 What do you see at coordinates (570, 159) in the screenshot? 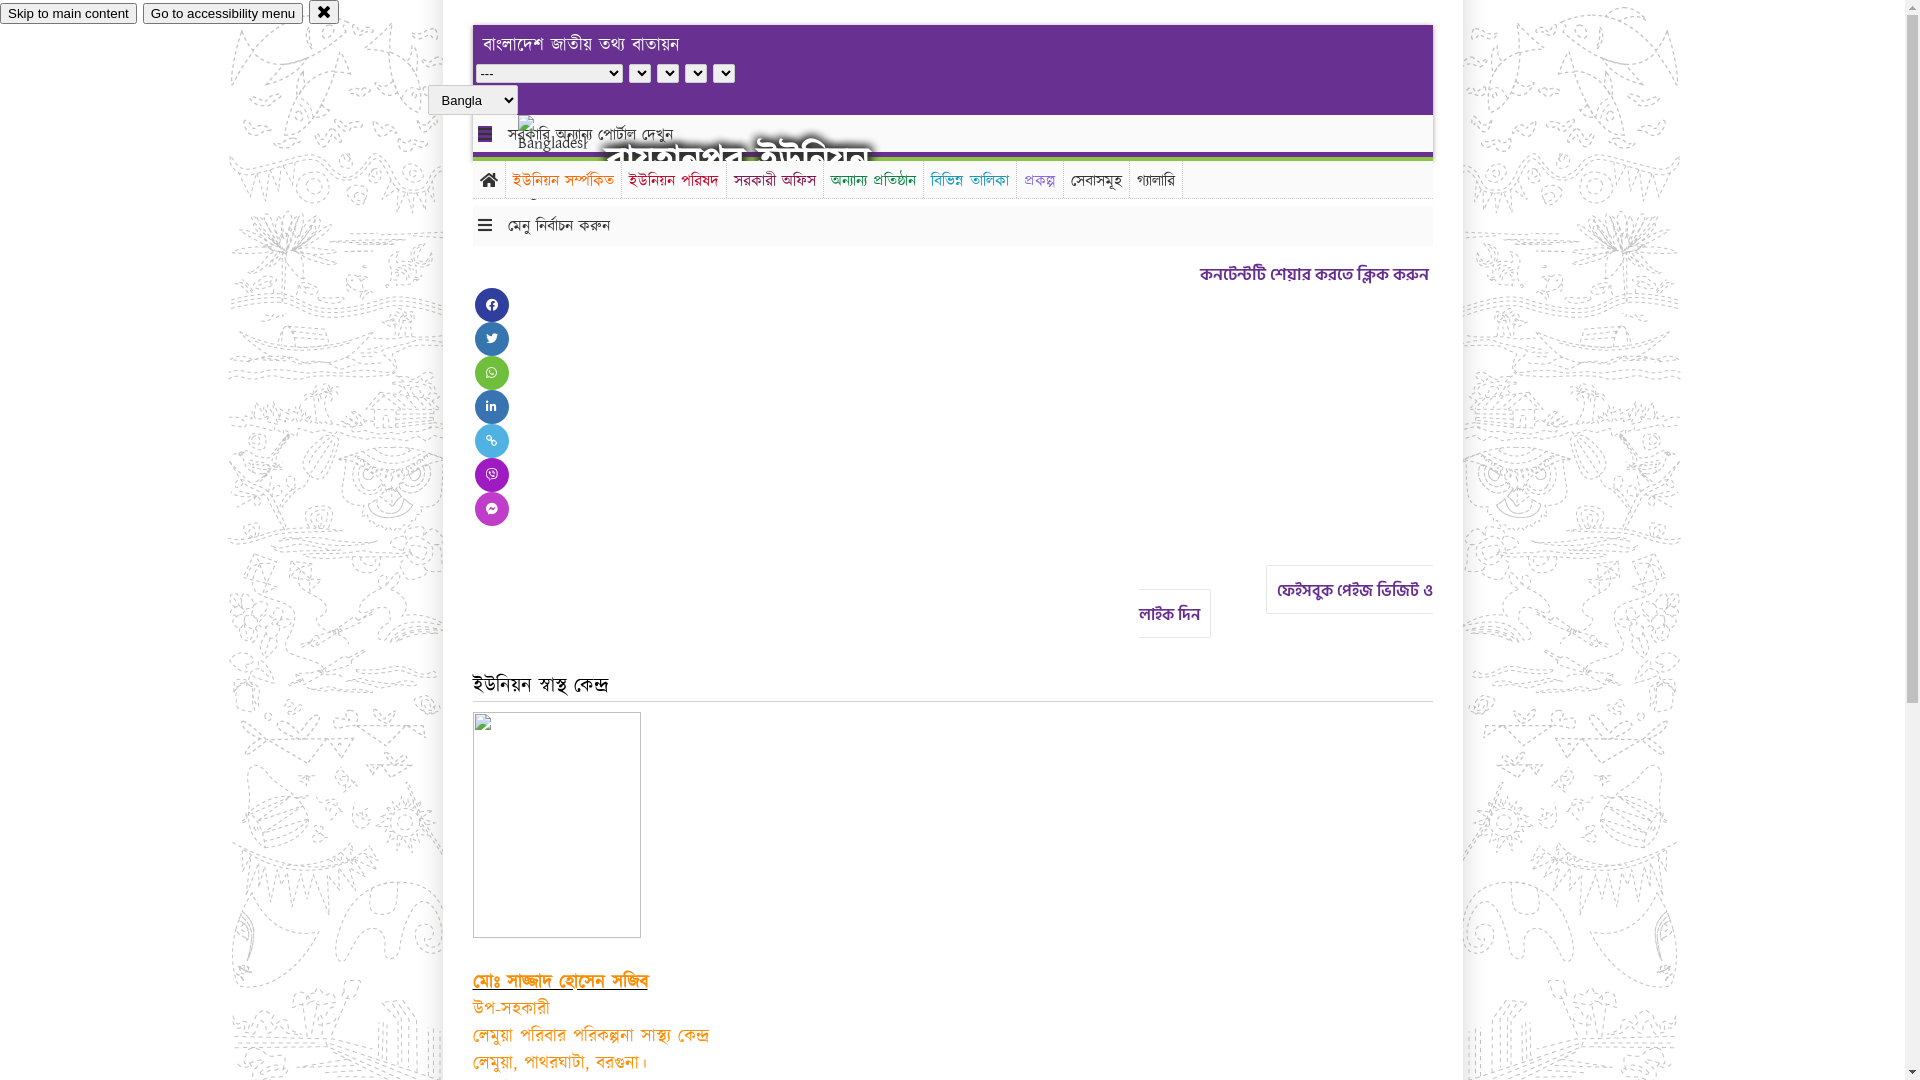
I see `
                
            ` at bounding box center [570, 159].